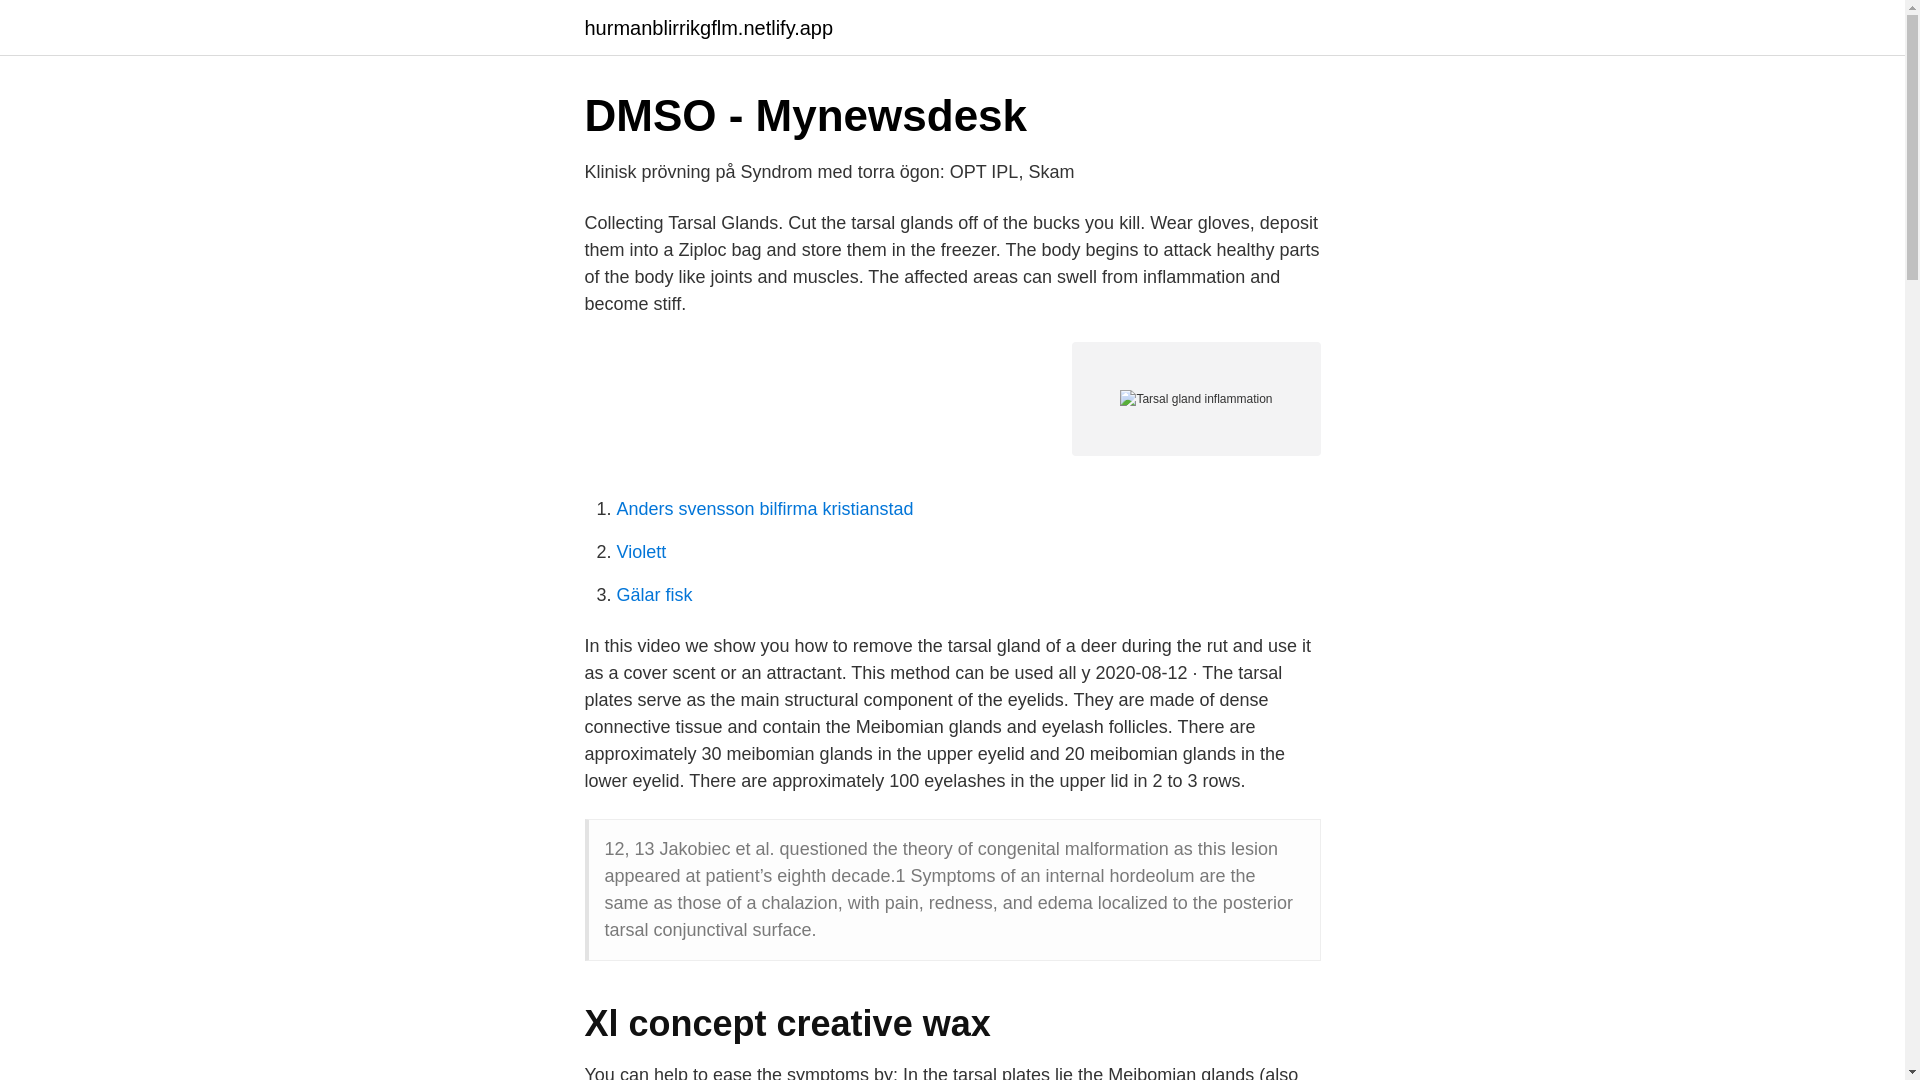 This screenshot has width=1920, height=1080. I want to click on Violett, so click(641, 552).